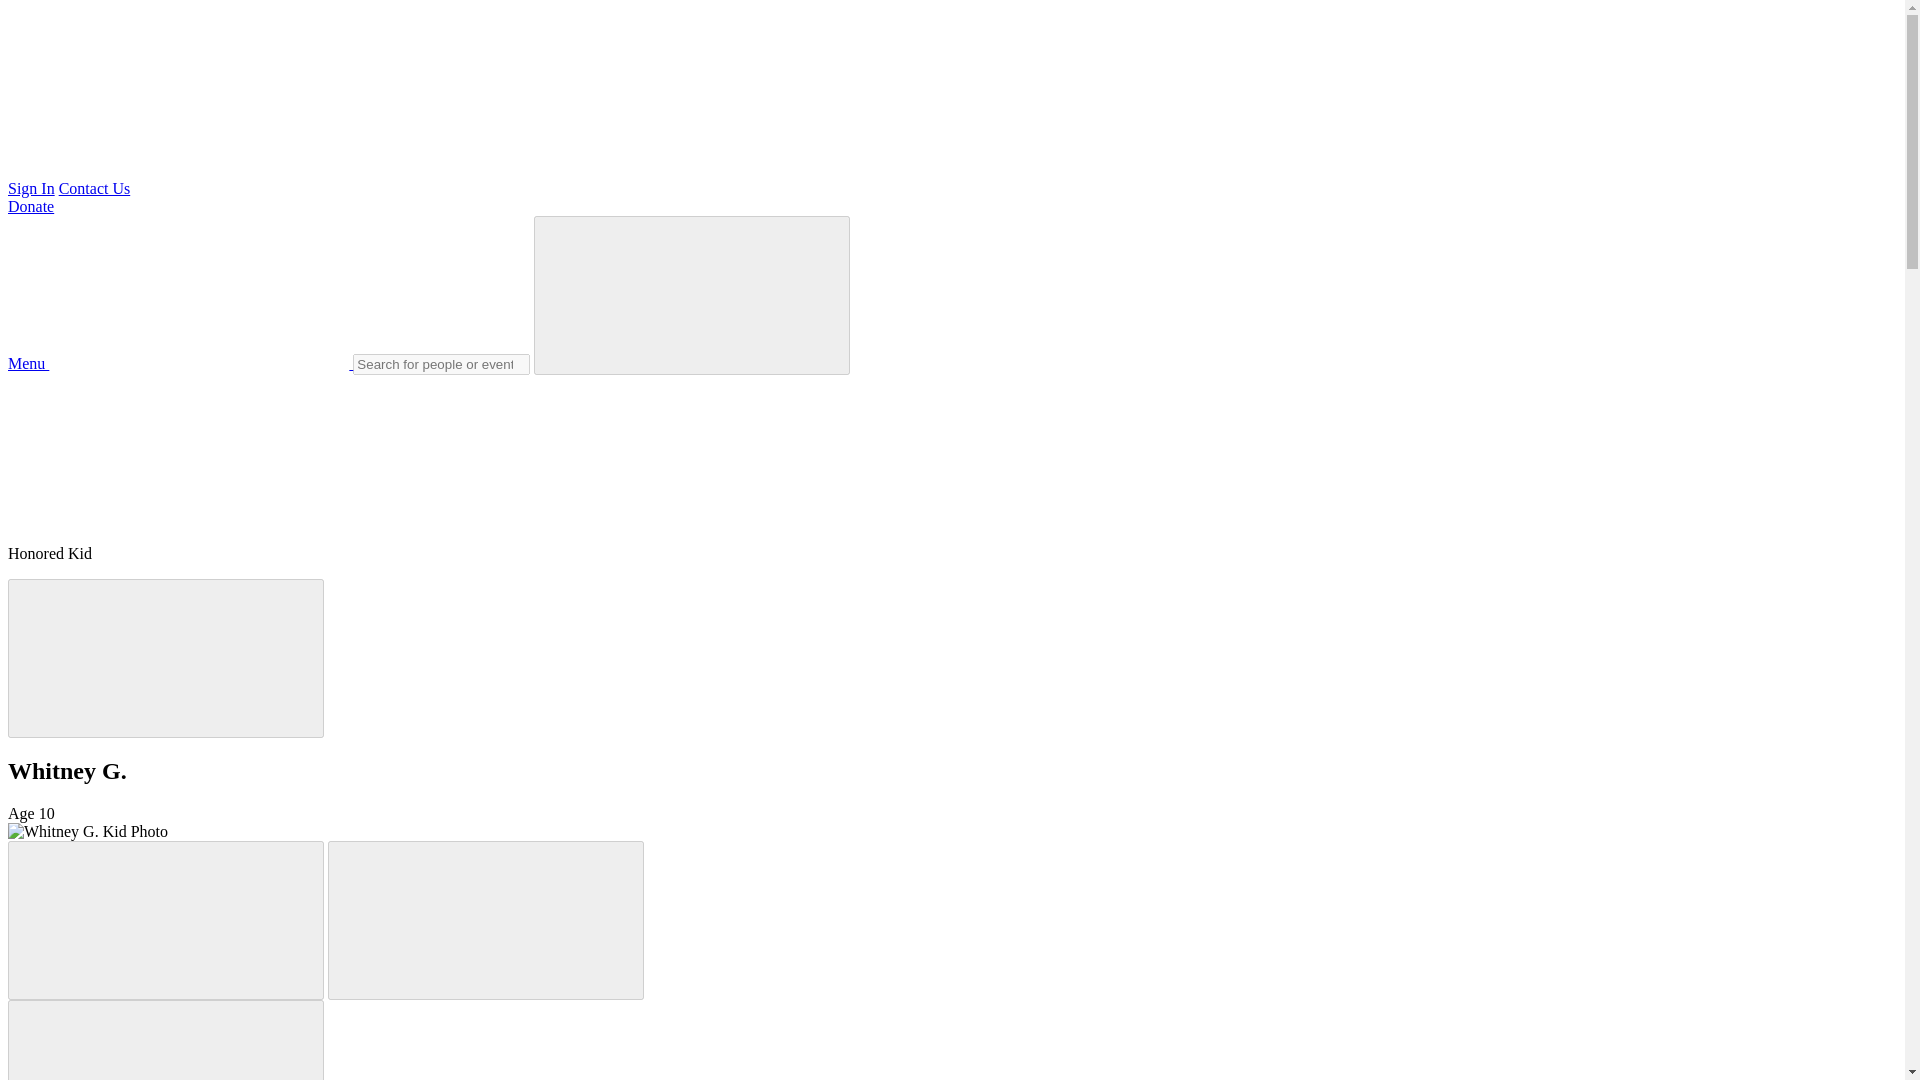 The image size is (1920, 1080). What do you see at coordinates (30, 206) in the screenshot?
I see `Donate` at bounding box center [30, 206].